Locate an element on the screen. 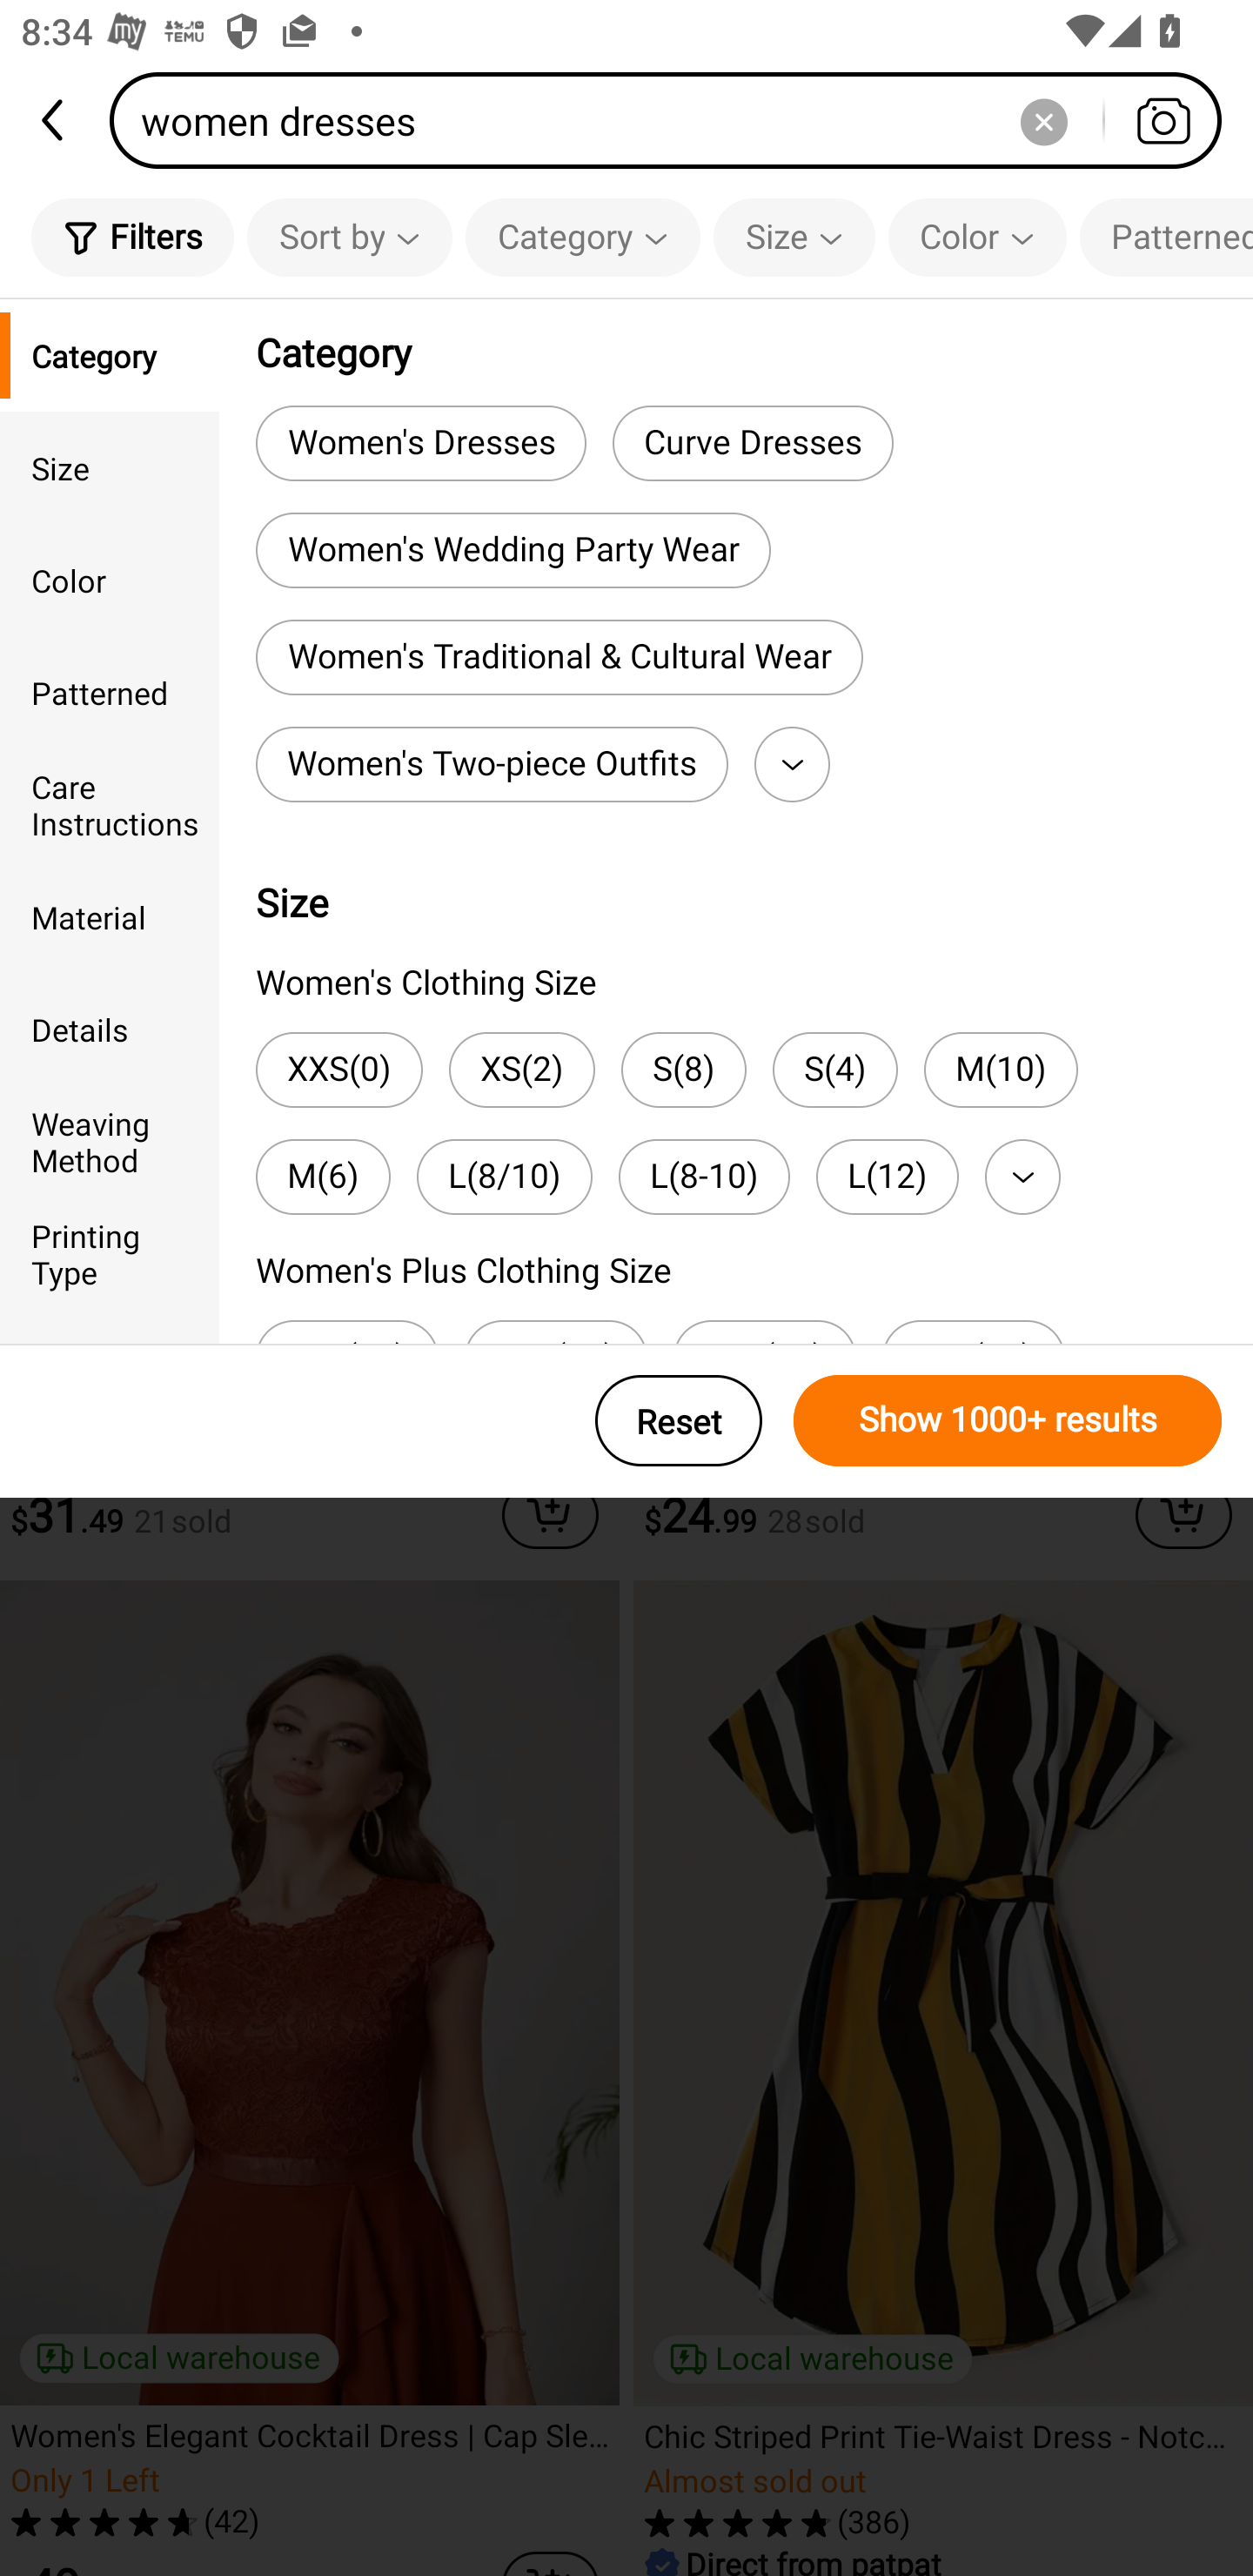 Image resolution: width=1253 pixels, height=2576 pixels. Search by photo is located at coordinates (1163, 120).